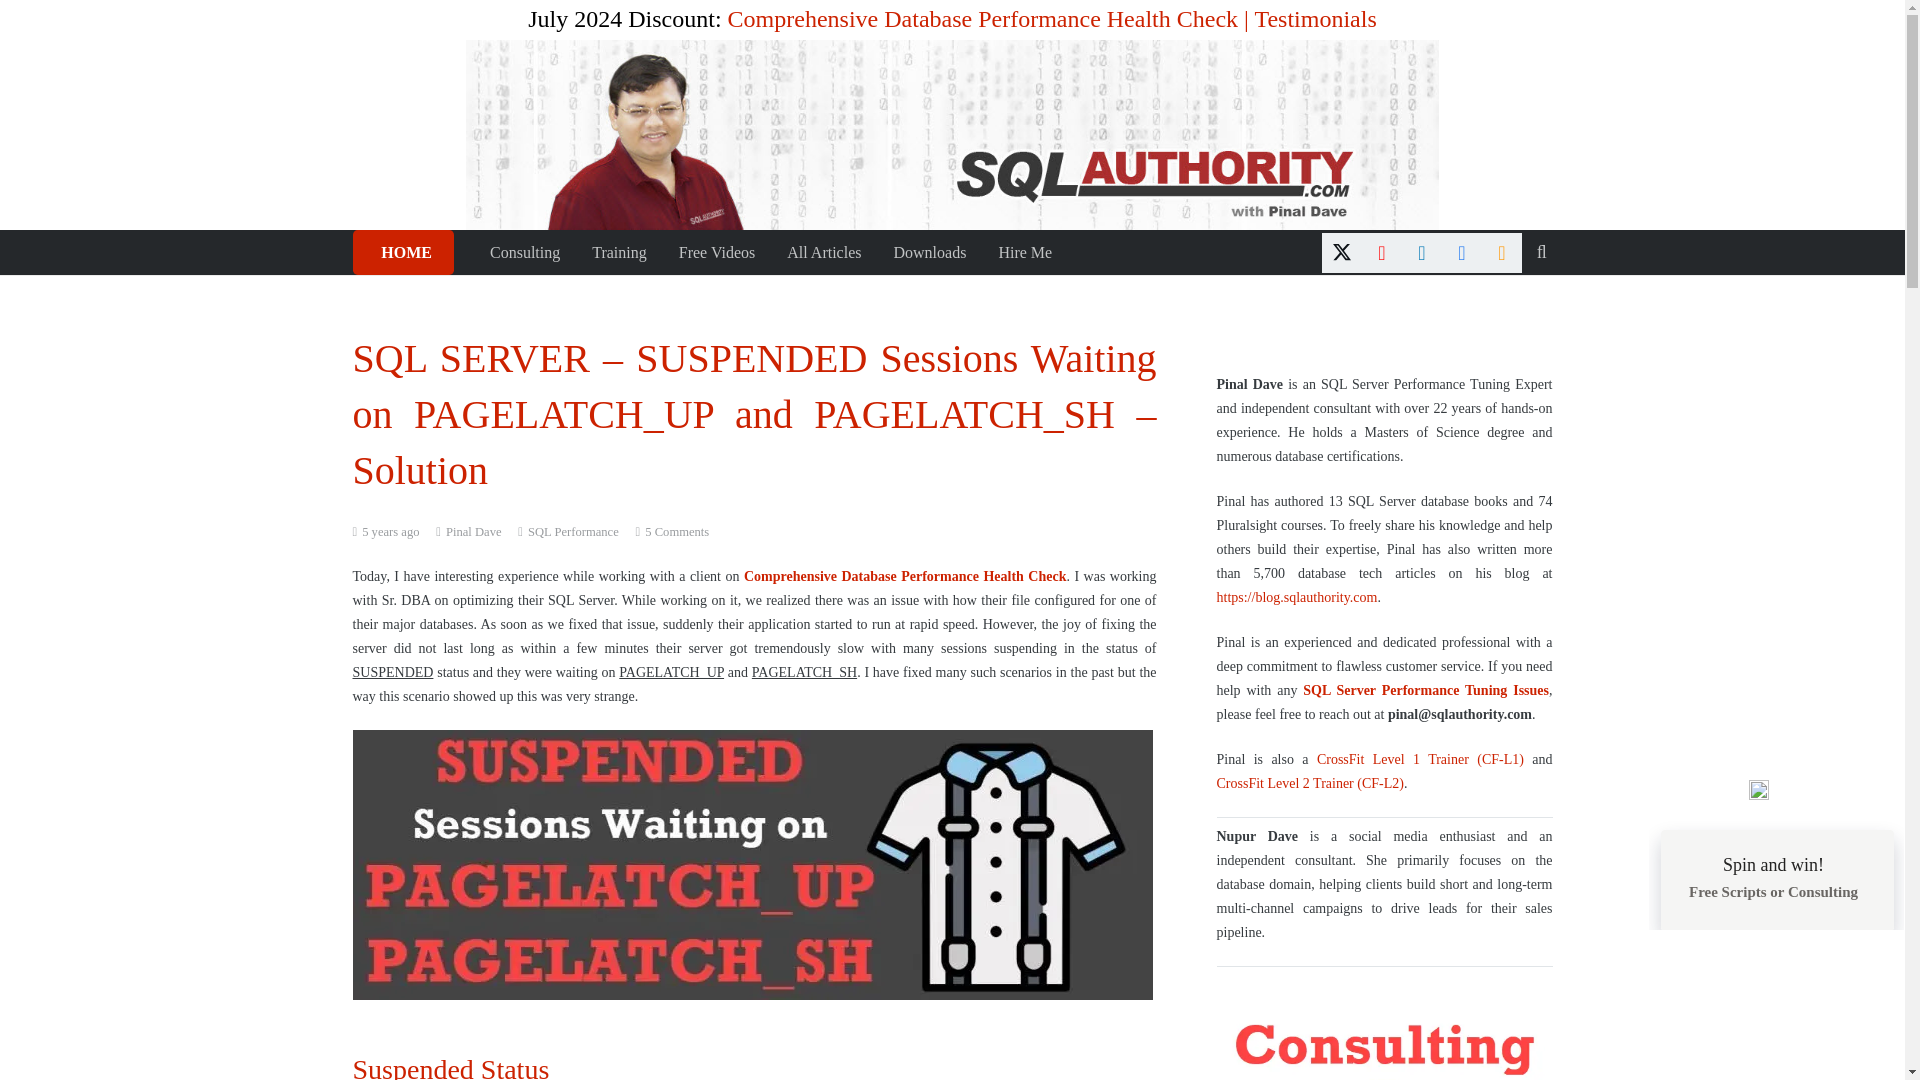  What do you see at coordinates (525, 252) in the screenshot?
I see `Consulting` at bounding box center [525, 252].